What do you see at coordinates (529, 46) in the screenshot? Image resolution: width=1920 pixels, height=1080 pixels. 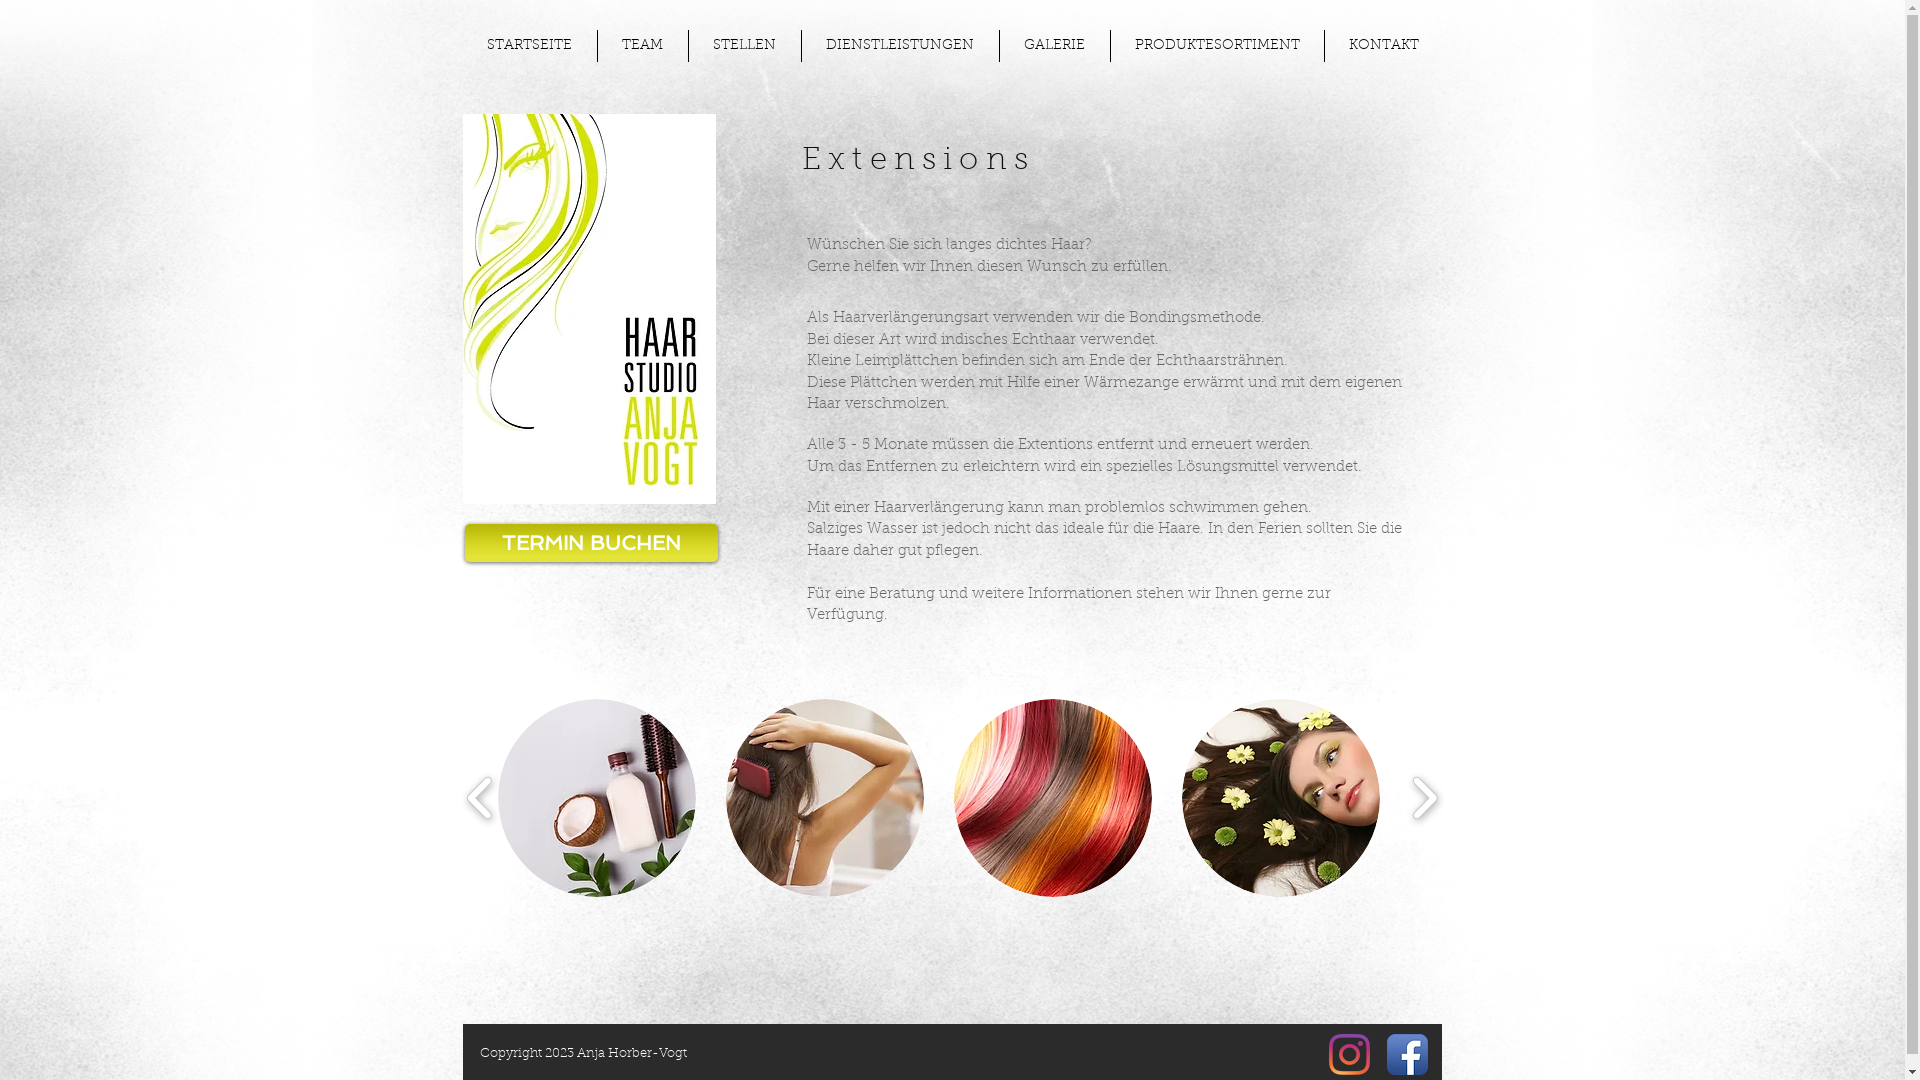 I see `STARTSEITE` at bounding box center [529, 46].